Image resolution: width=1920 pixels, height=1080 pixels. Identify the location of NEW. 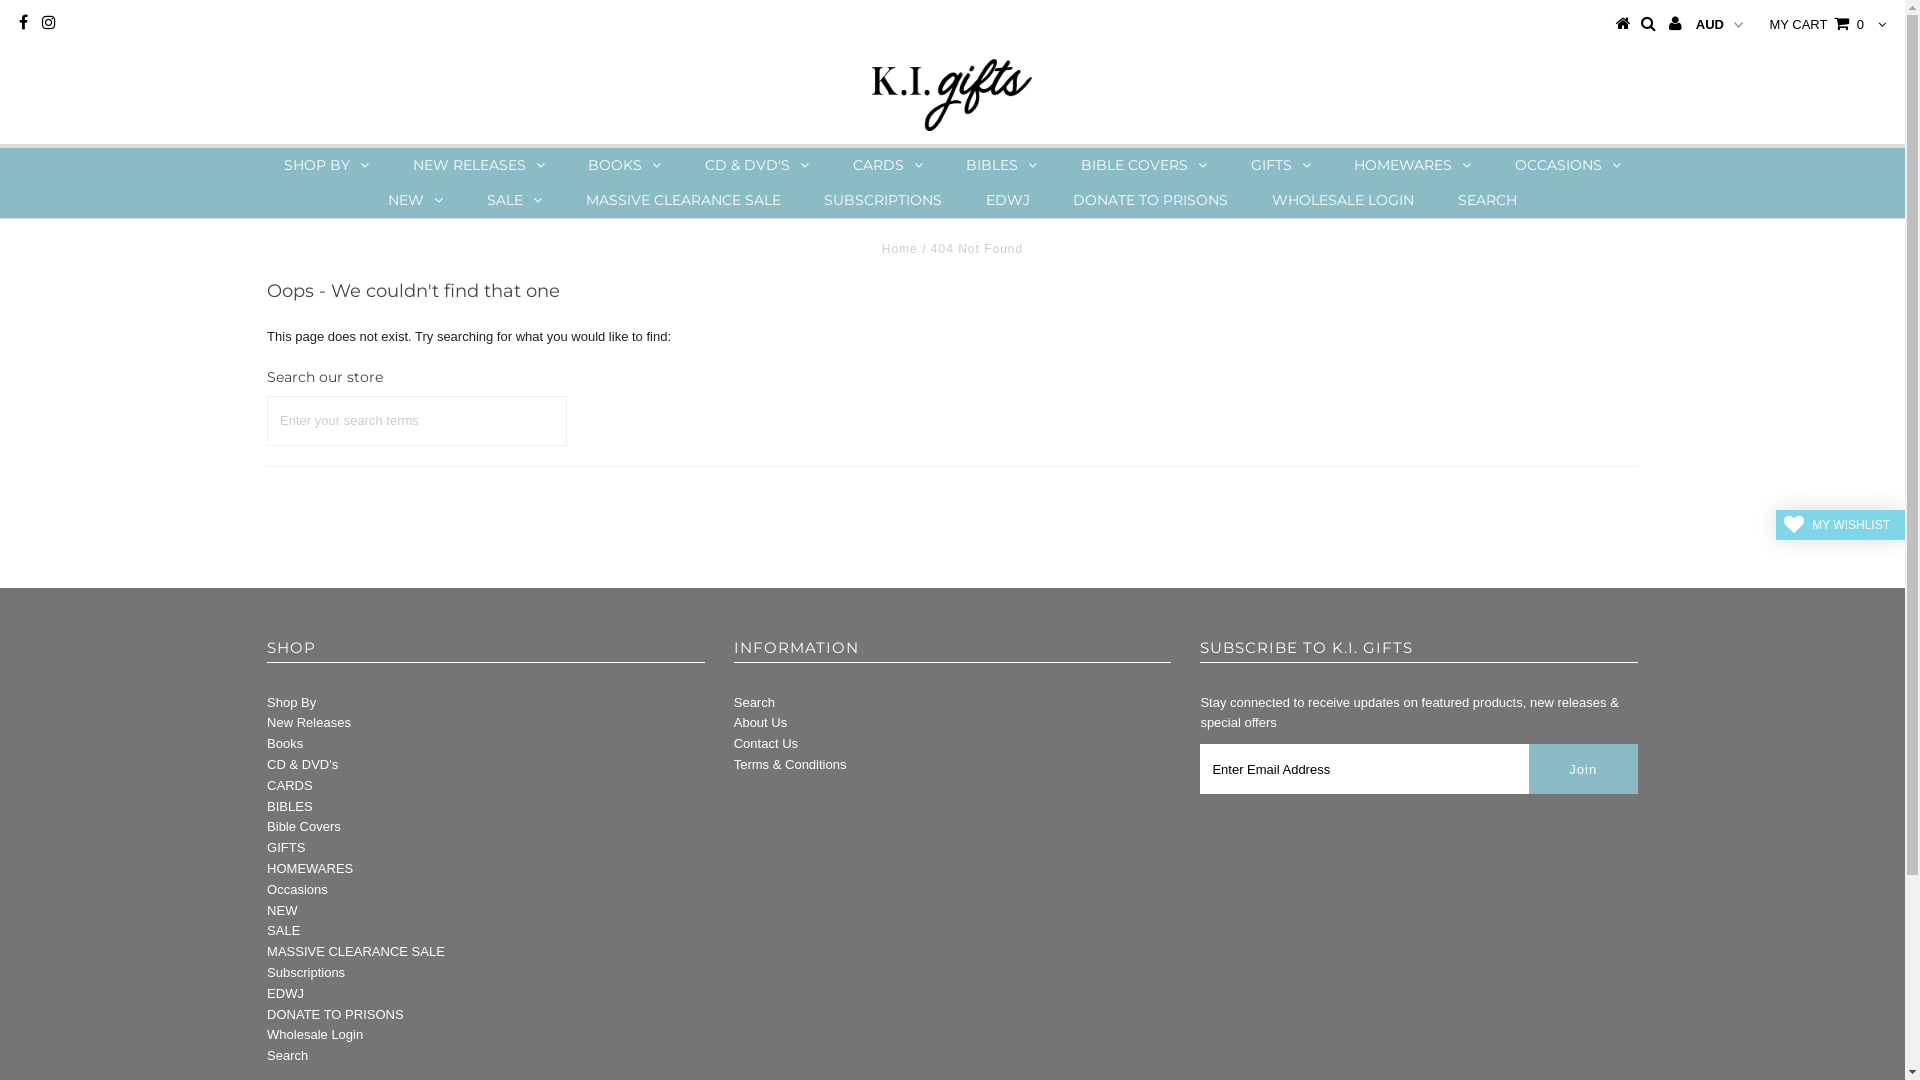
(282, 910).